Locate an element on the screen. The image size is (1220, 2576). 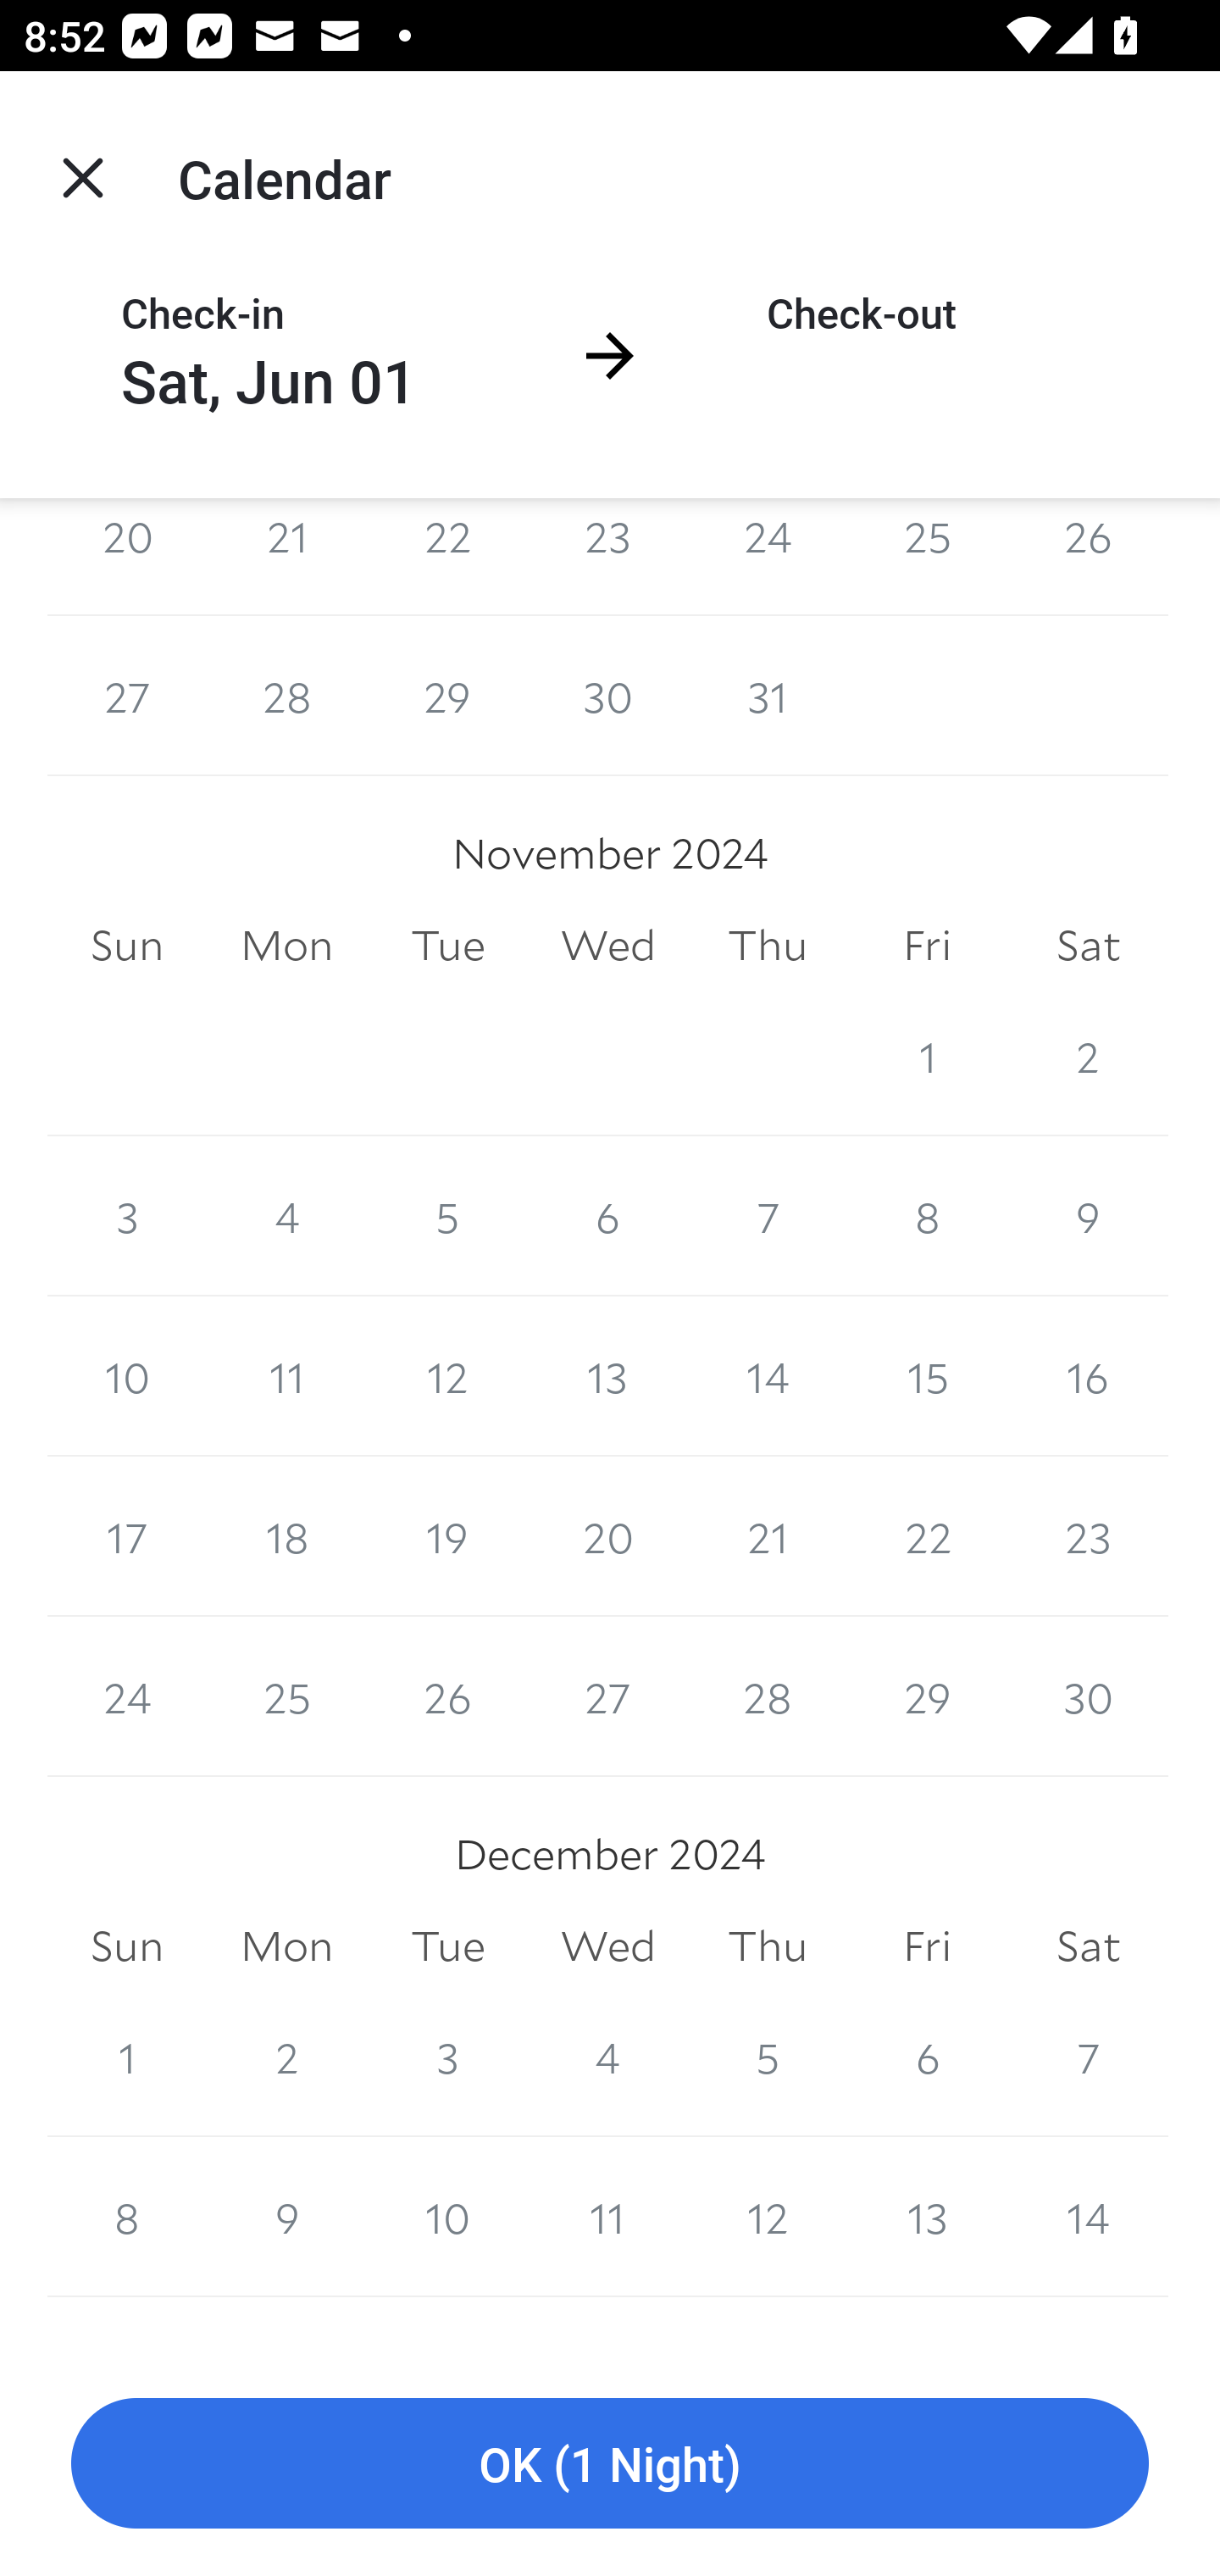
Sun is located at coordinates (127, 946).